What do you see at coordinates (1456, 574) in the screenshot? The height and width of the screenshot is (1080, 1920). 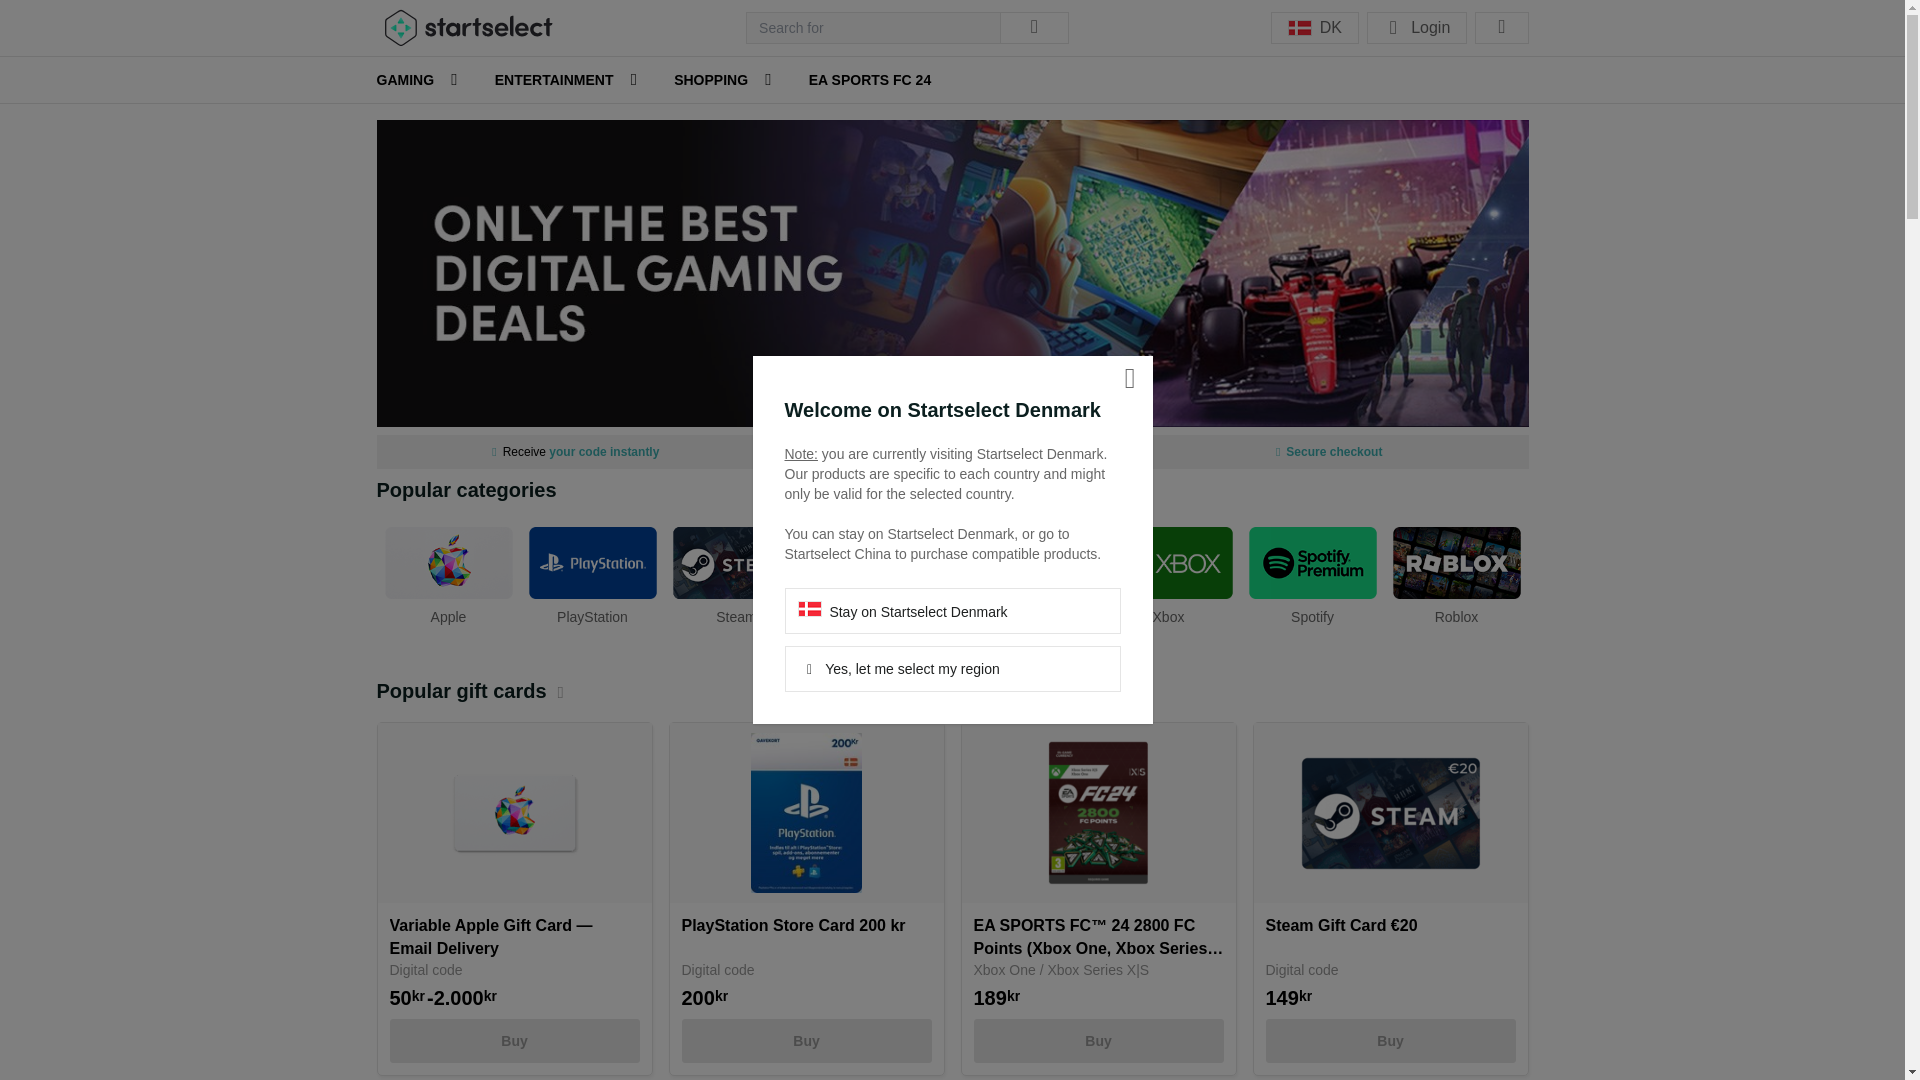 I see `roblox` at bounding box center [1456, 574].